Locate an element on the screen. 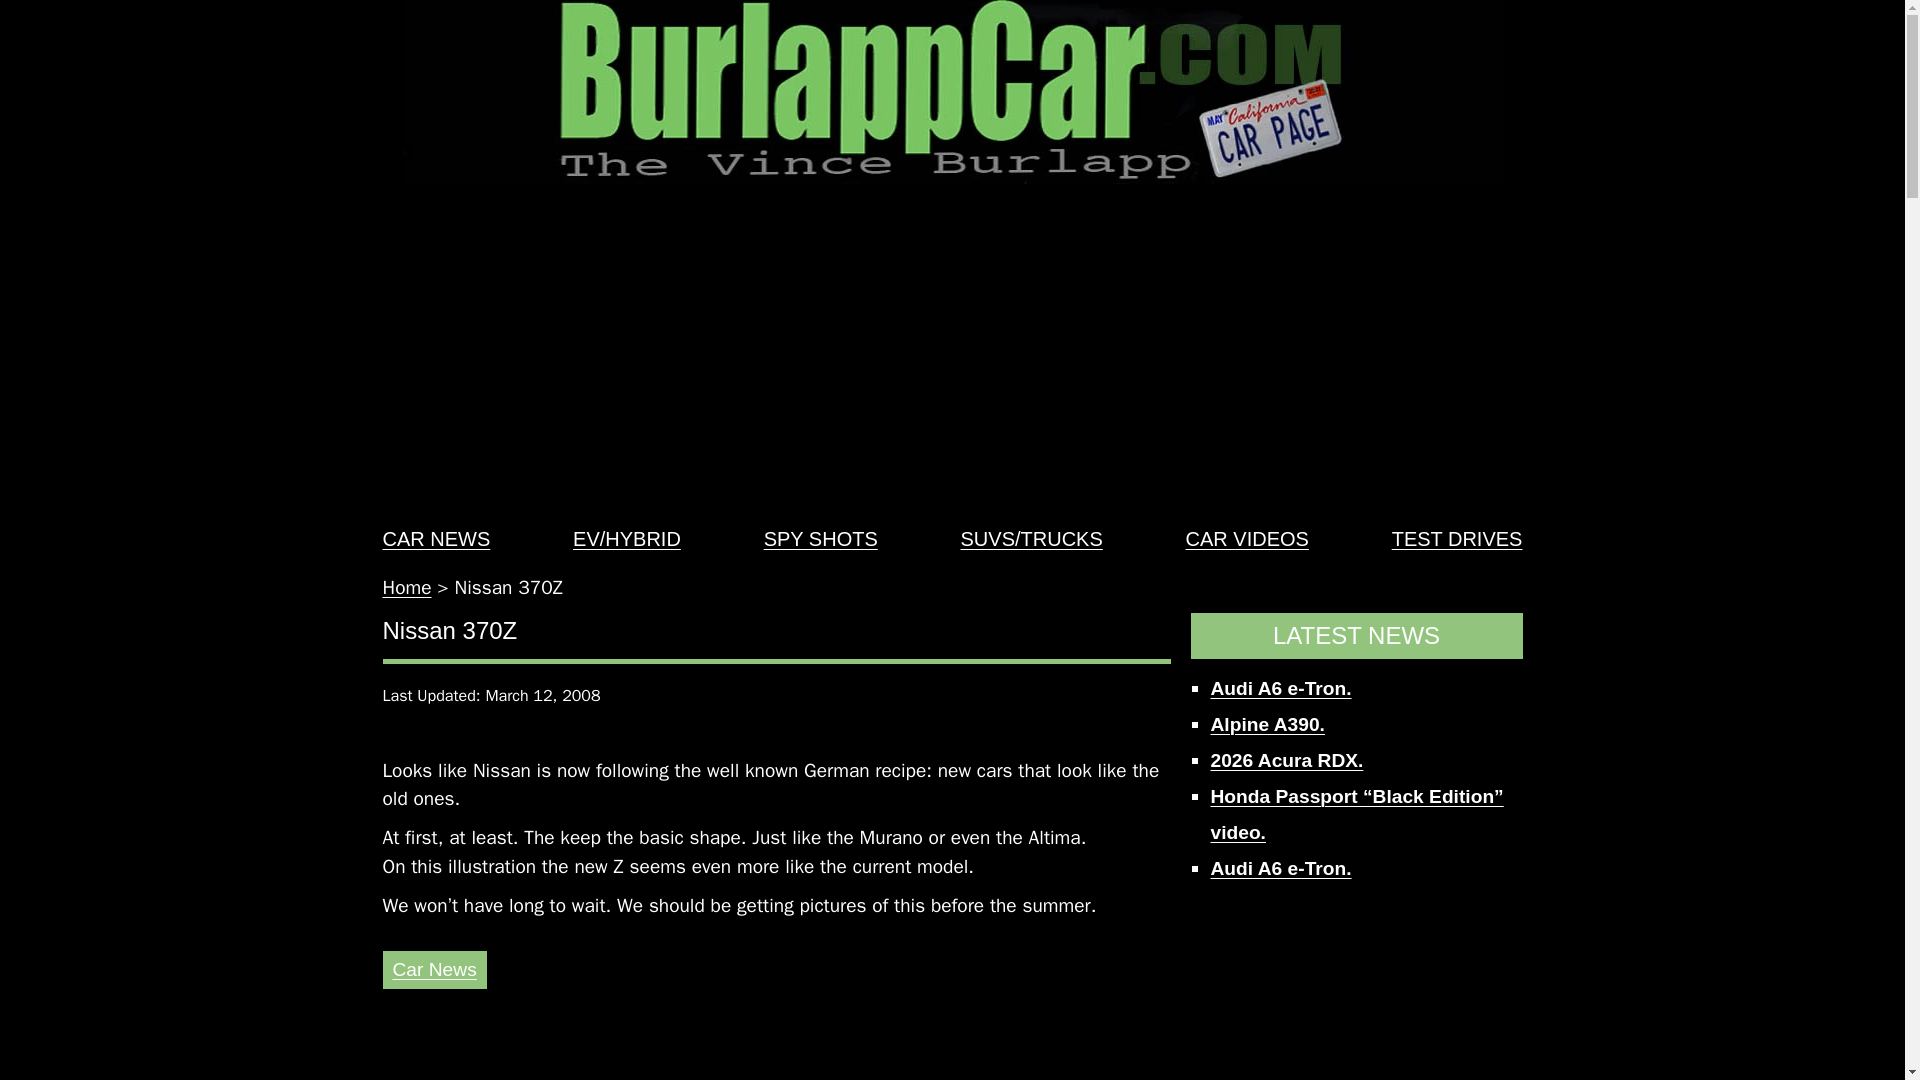 This screenshot has width=1920, height=1080. Advertisement is located at coordinates (1356, 992).